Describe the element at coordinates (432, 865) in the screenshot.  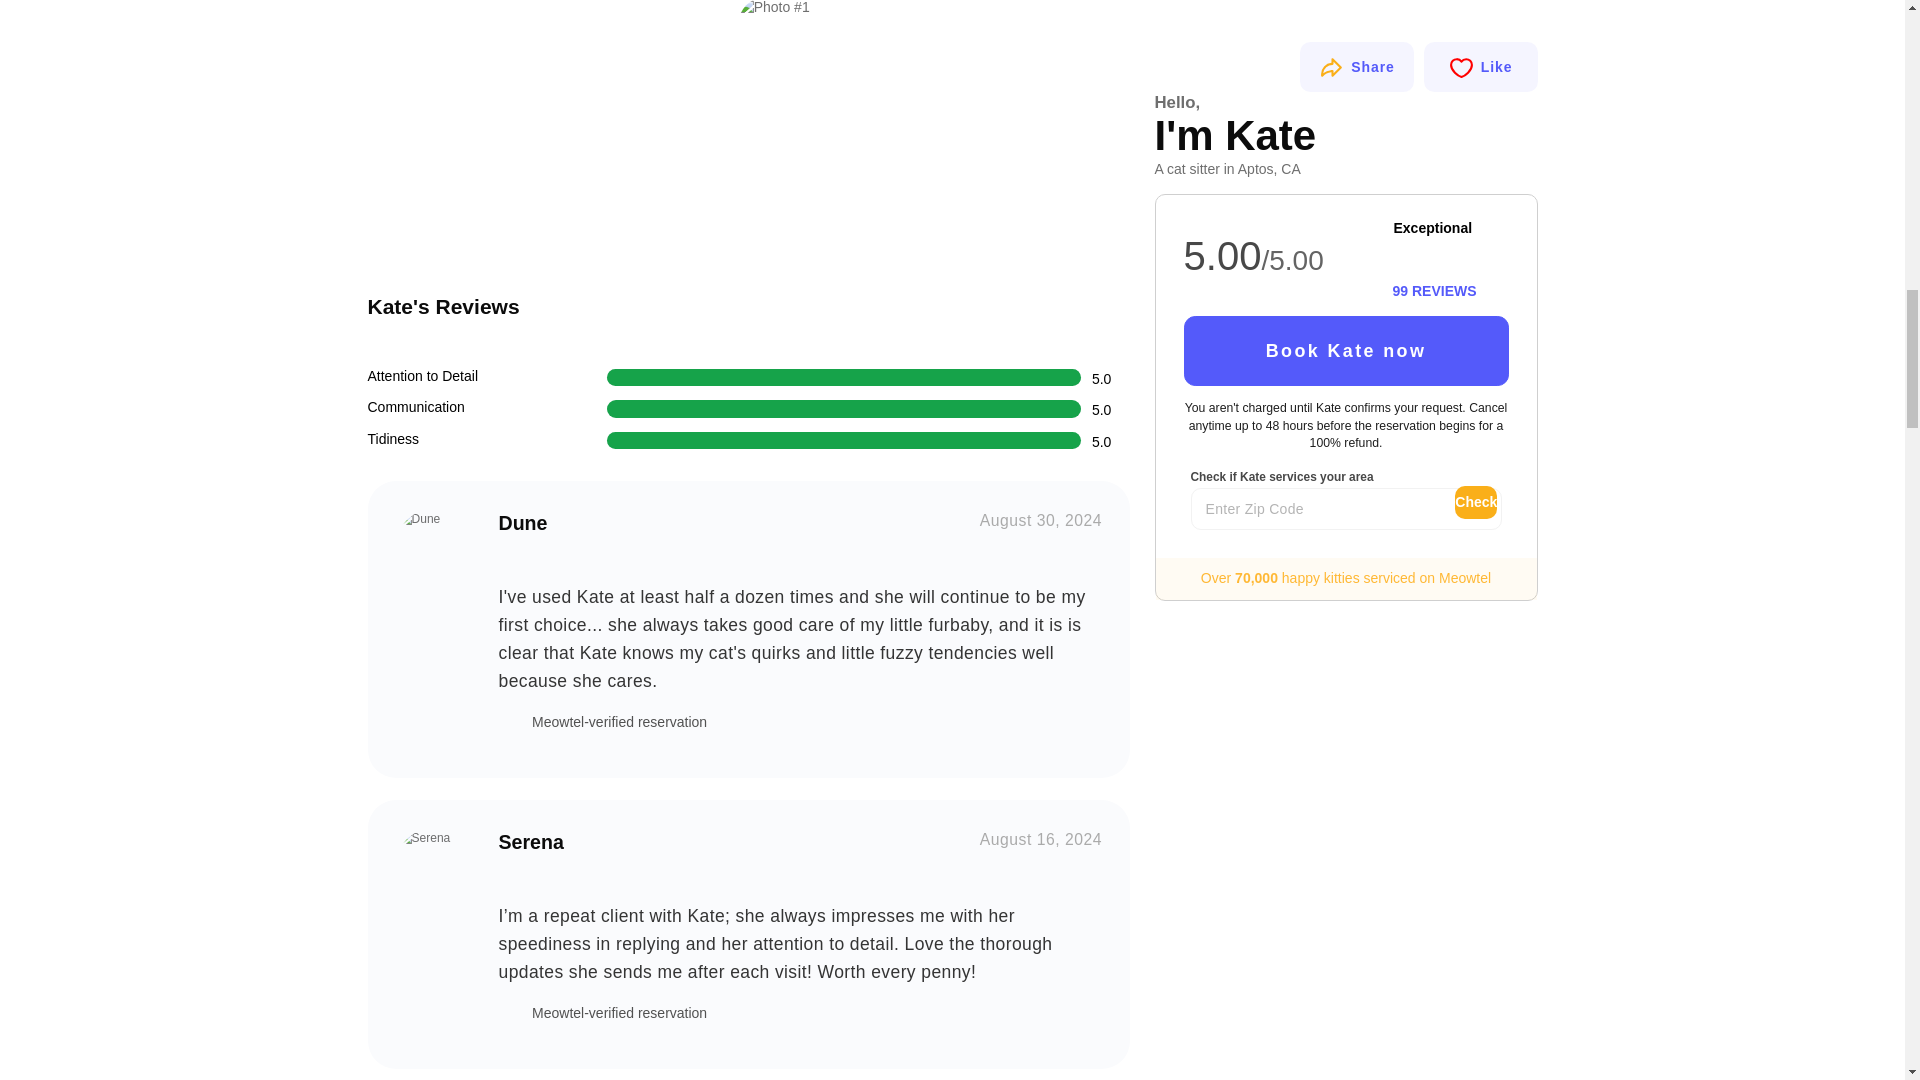
I see `Serena` at that location.